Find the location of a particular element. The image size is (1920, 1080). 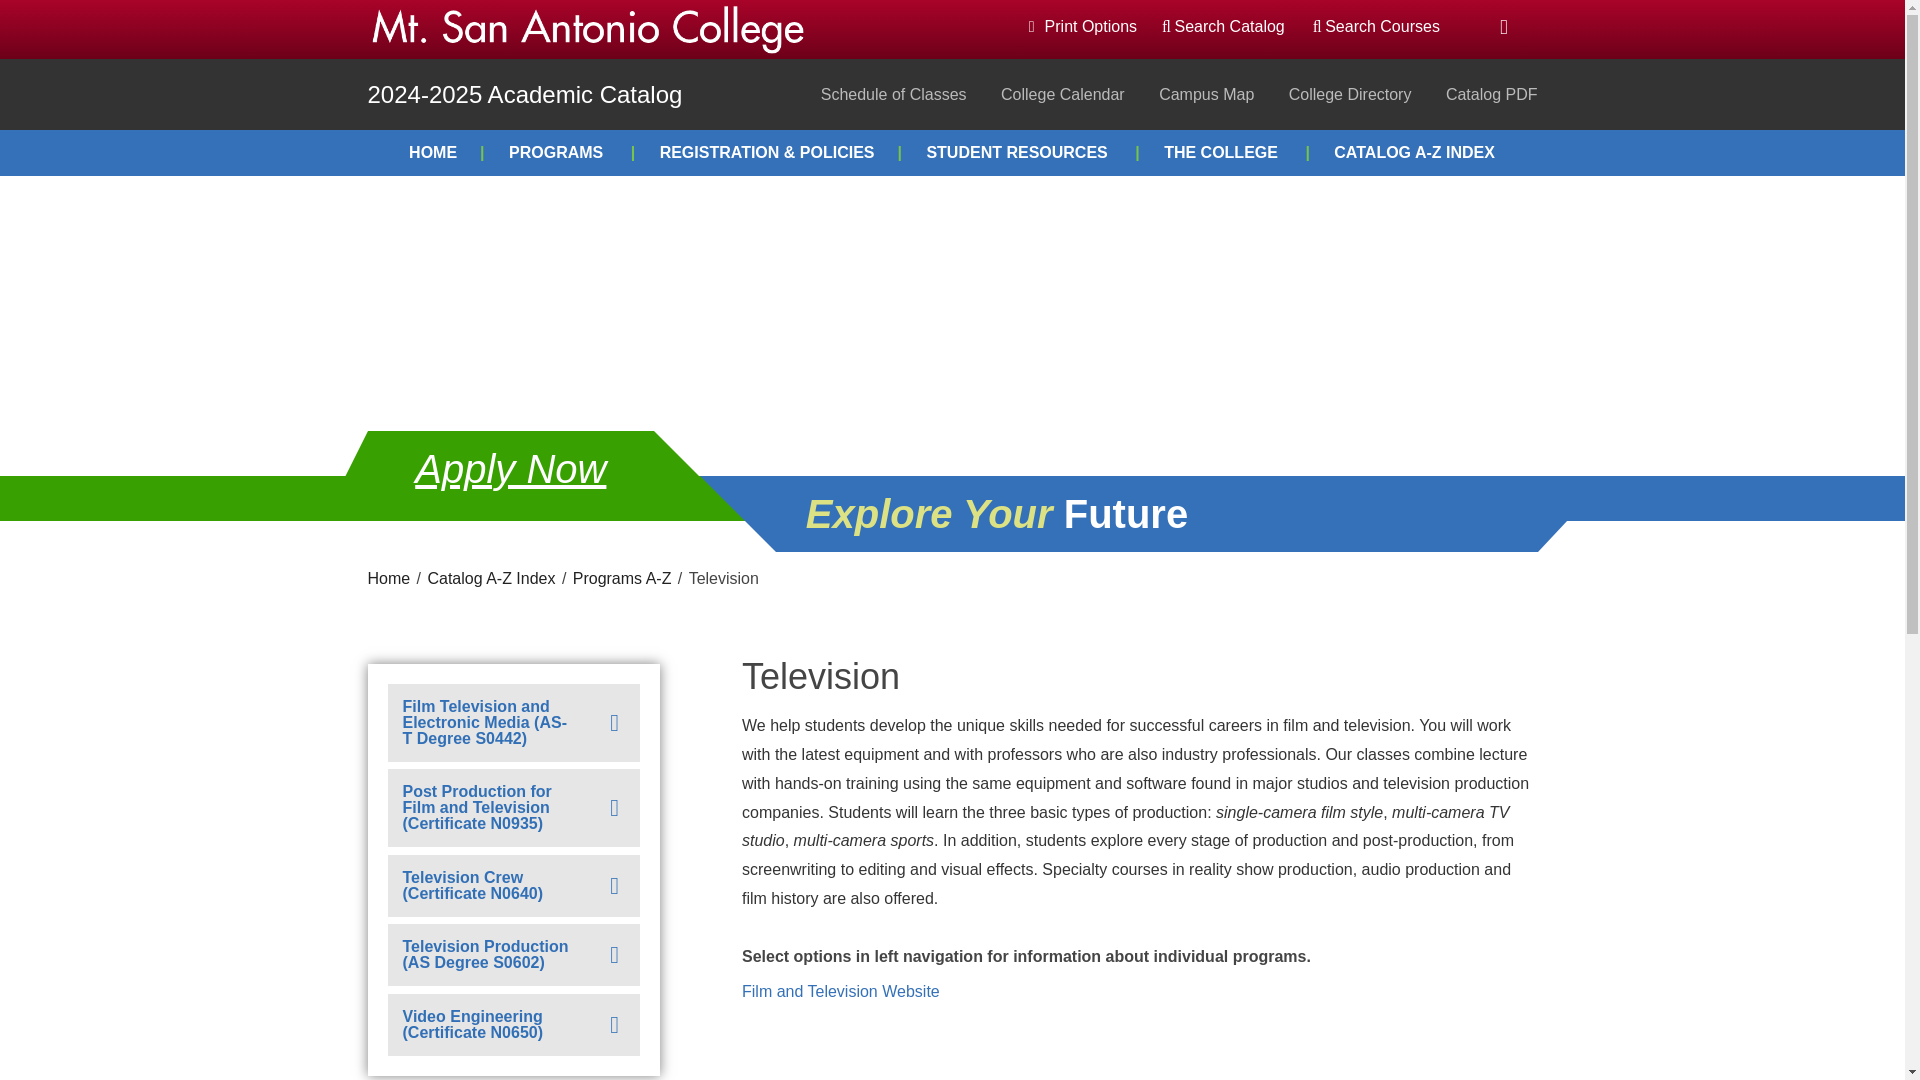

PROGRAMS is located at coordinates (572, 152).